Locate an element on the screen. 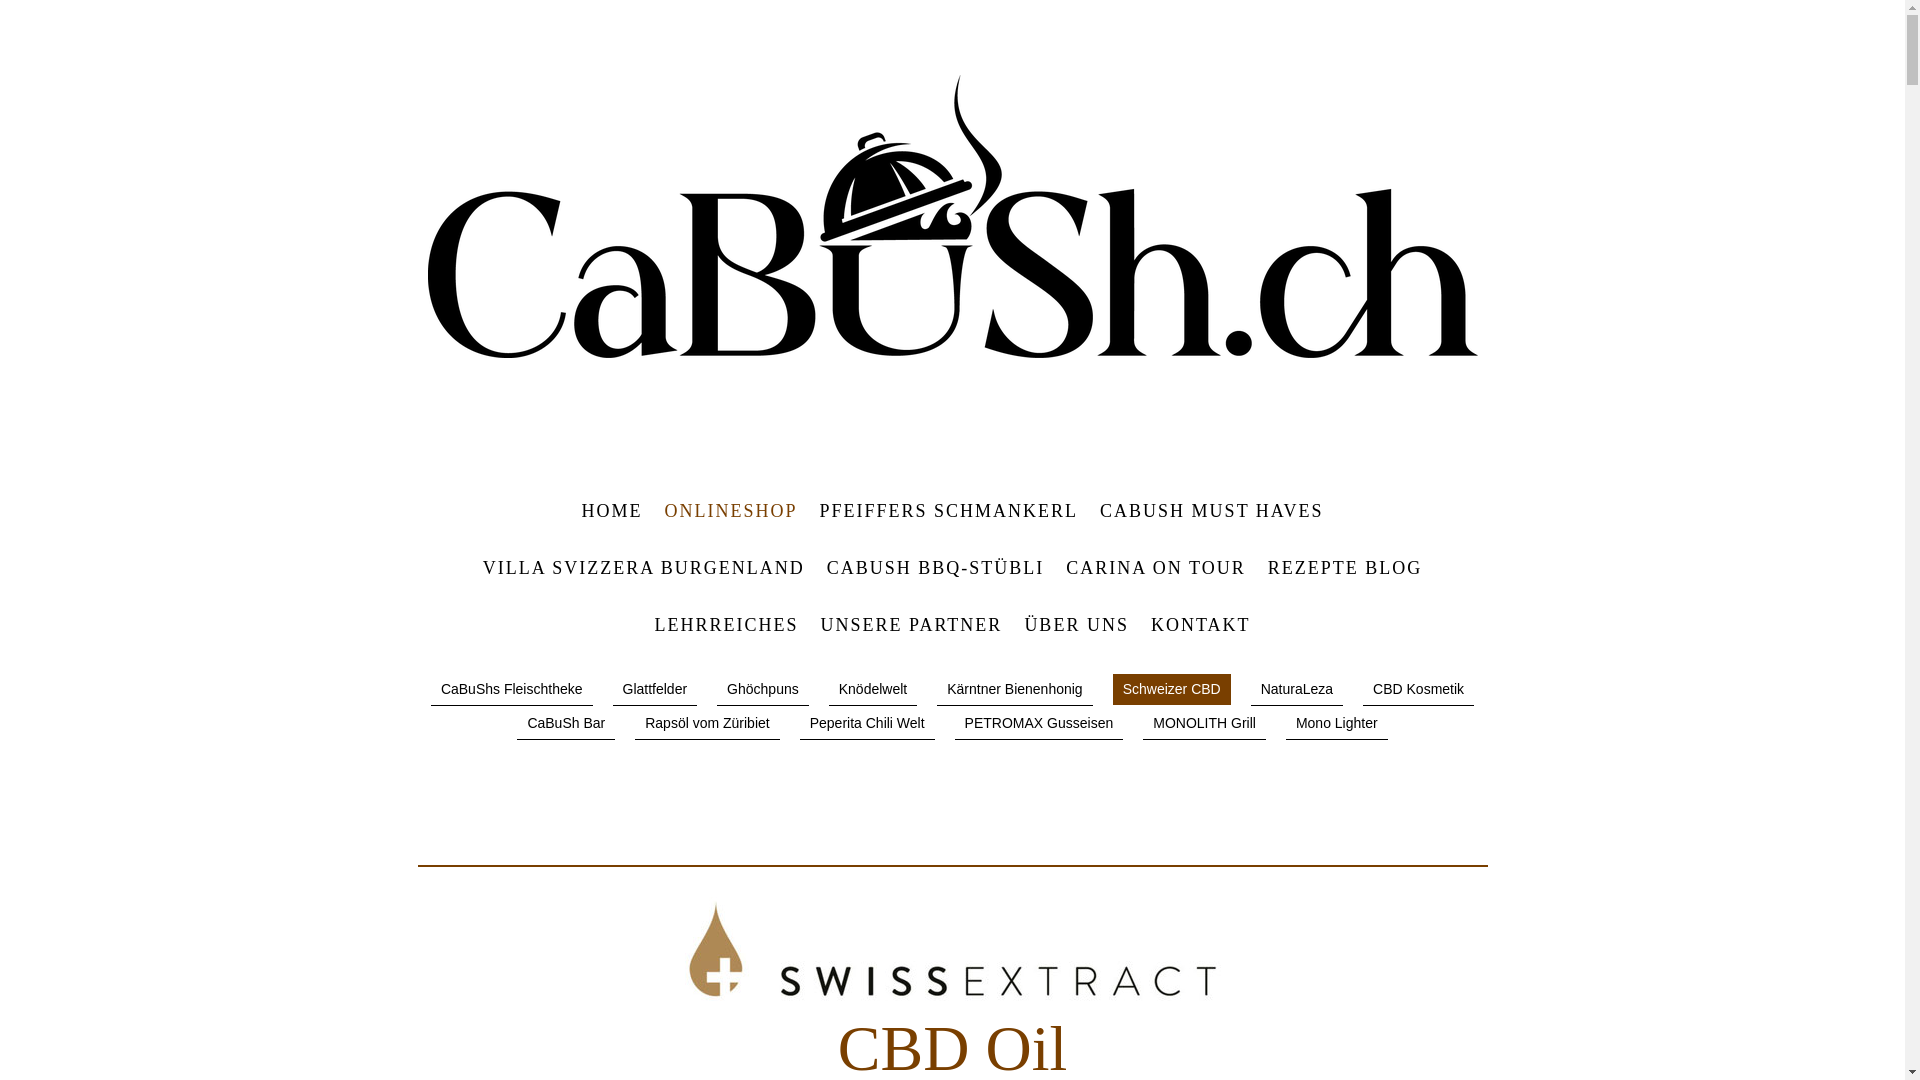 This screenshot has height=1080, width=1920. LEHRREICHES is located at coordinates (727, 626).